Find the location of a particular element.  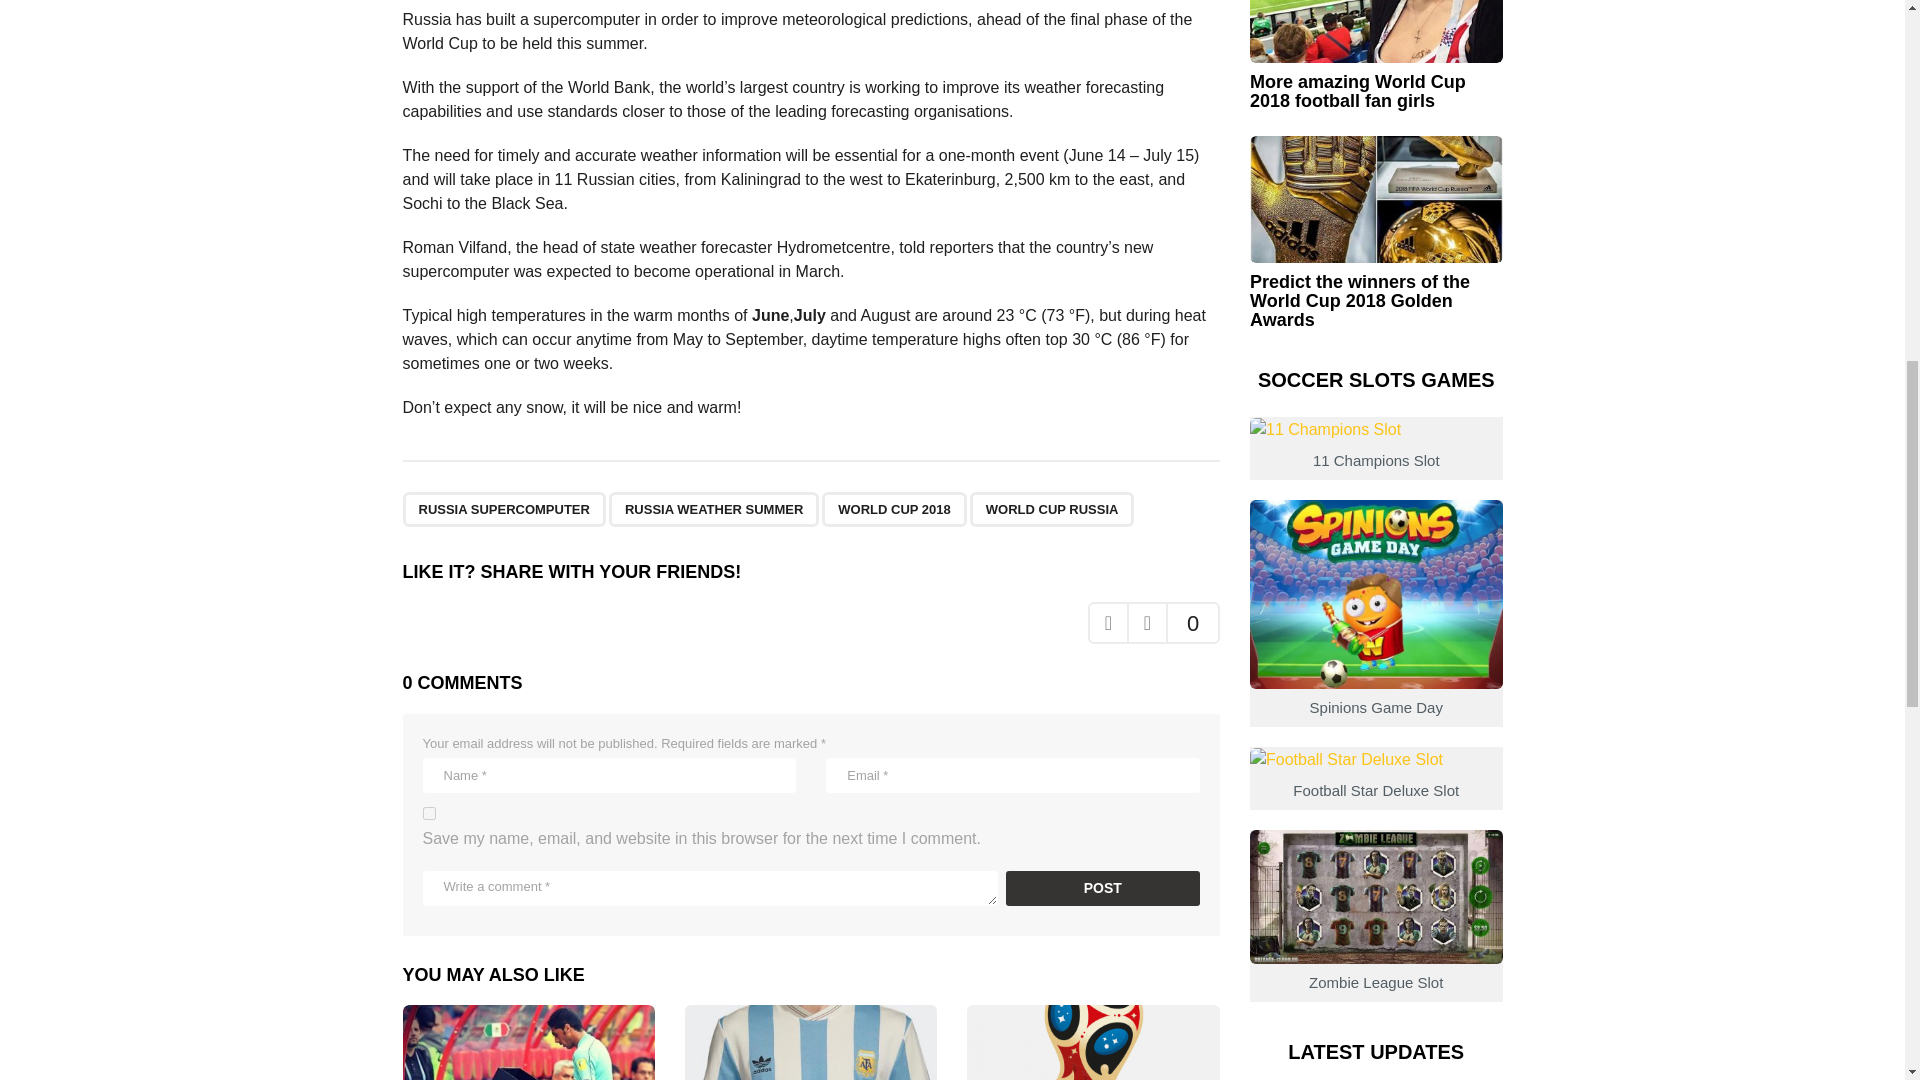

Football Star Deluxe Slot is located at coordinates (1376, 780).